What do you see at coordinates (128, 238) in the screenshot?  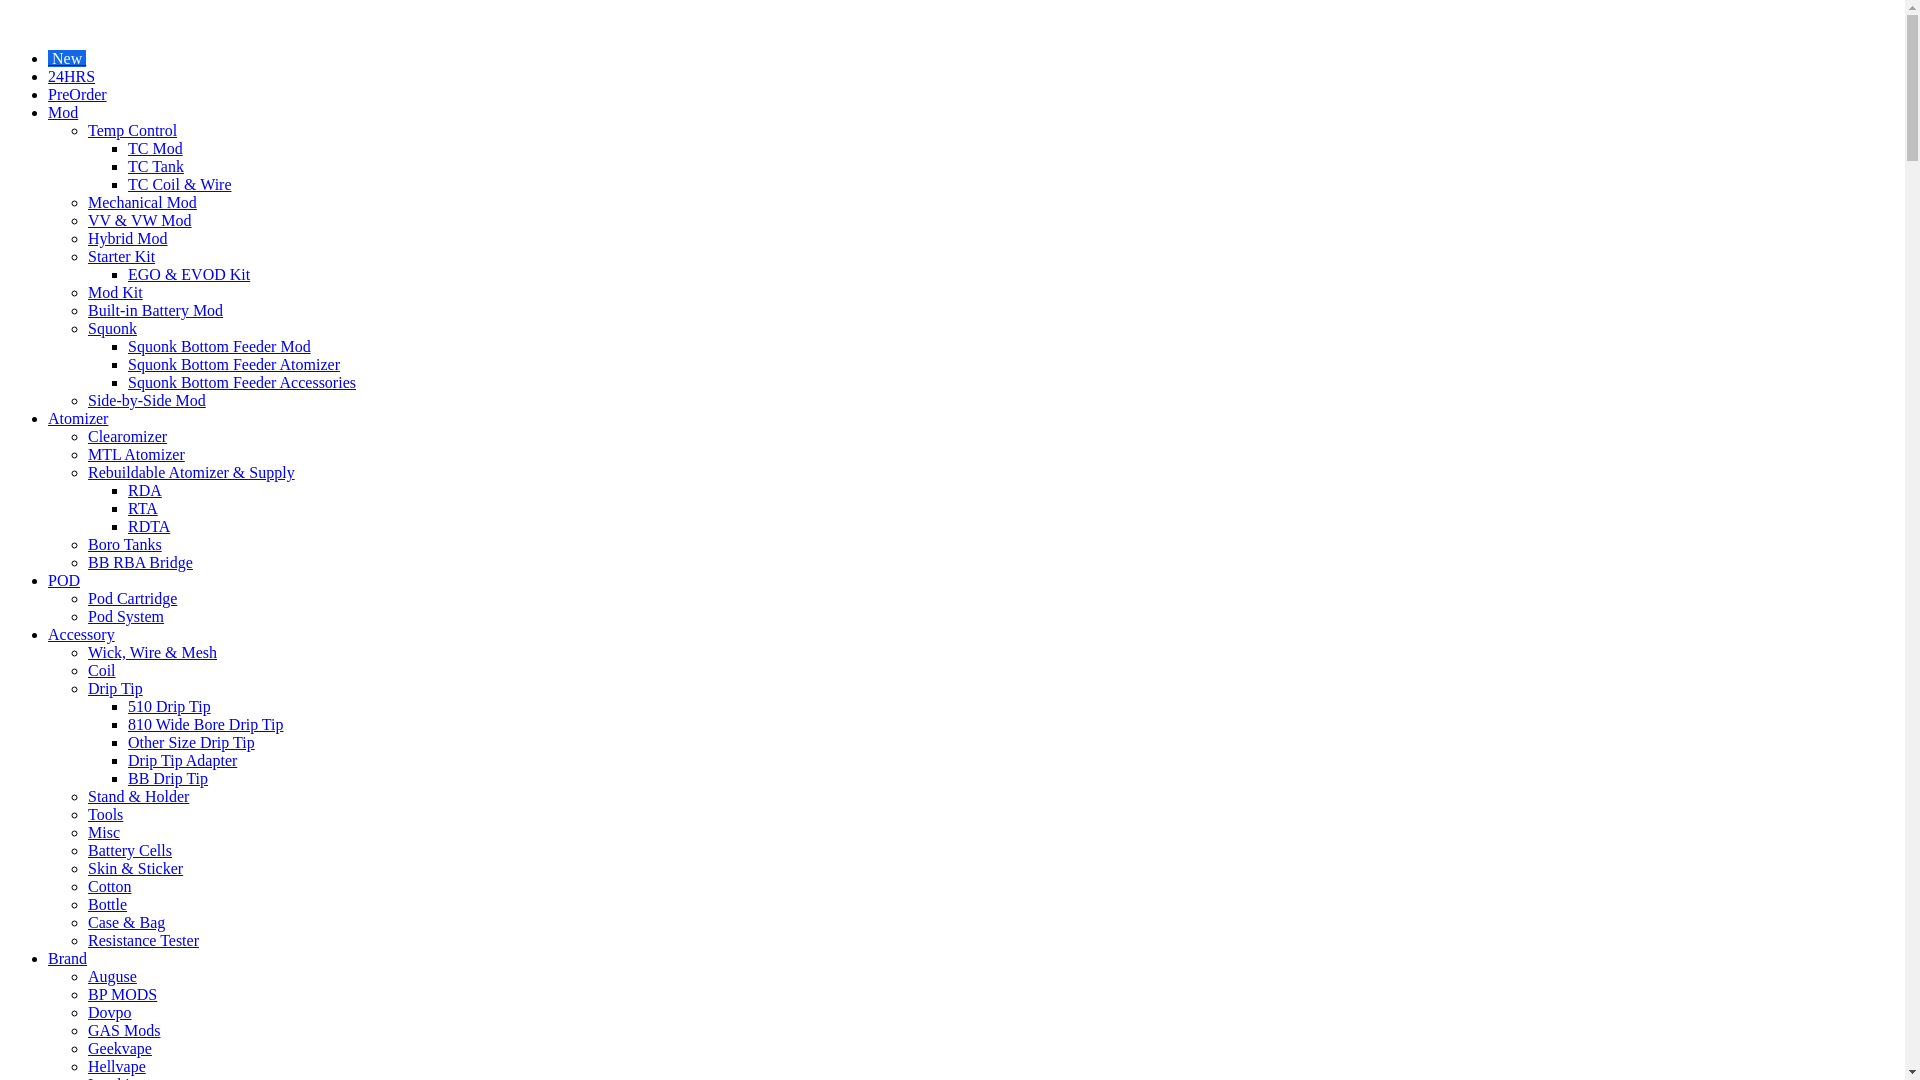 I see `Hybrid Mod` at bounding box center [128, 238].